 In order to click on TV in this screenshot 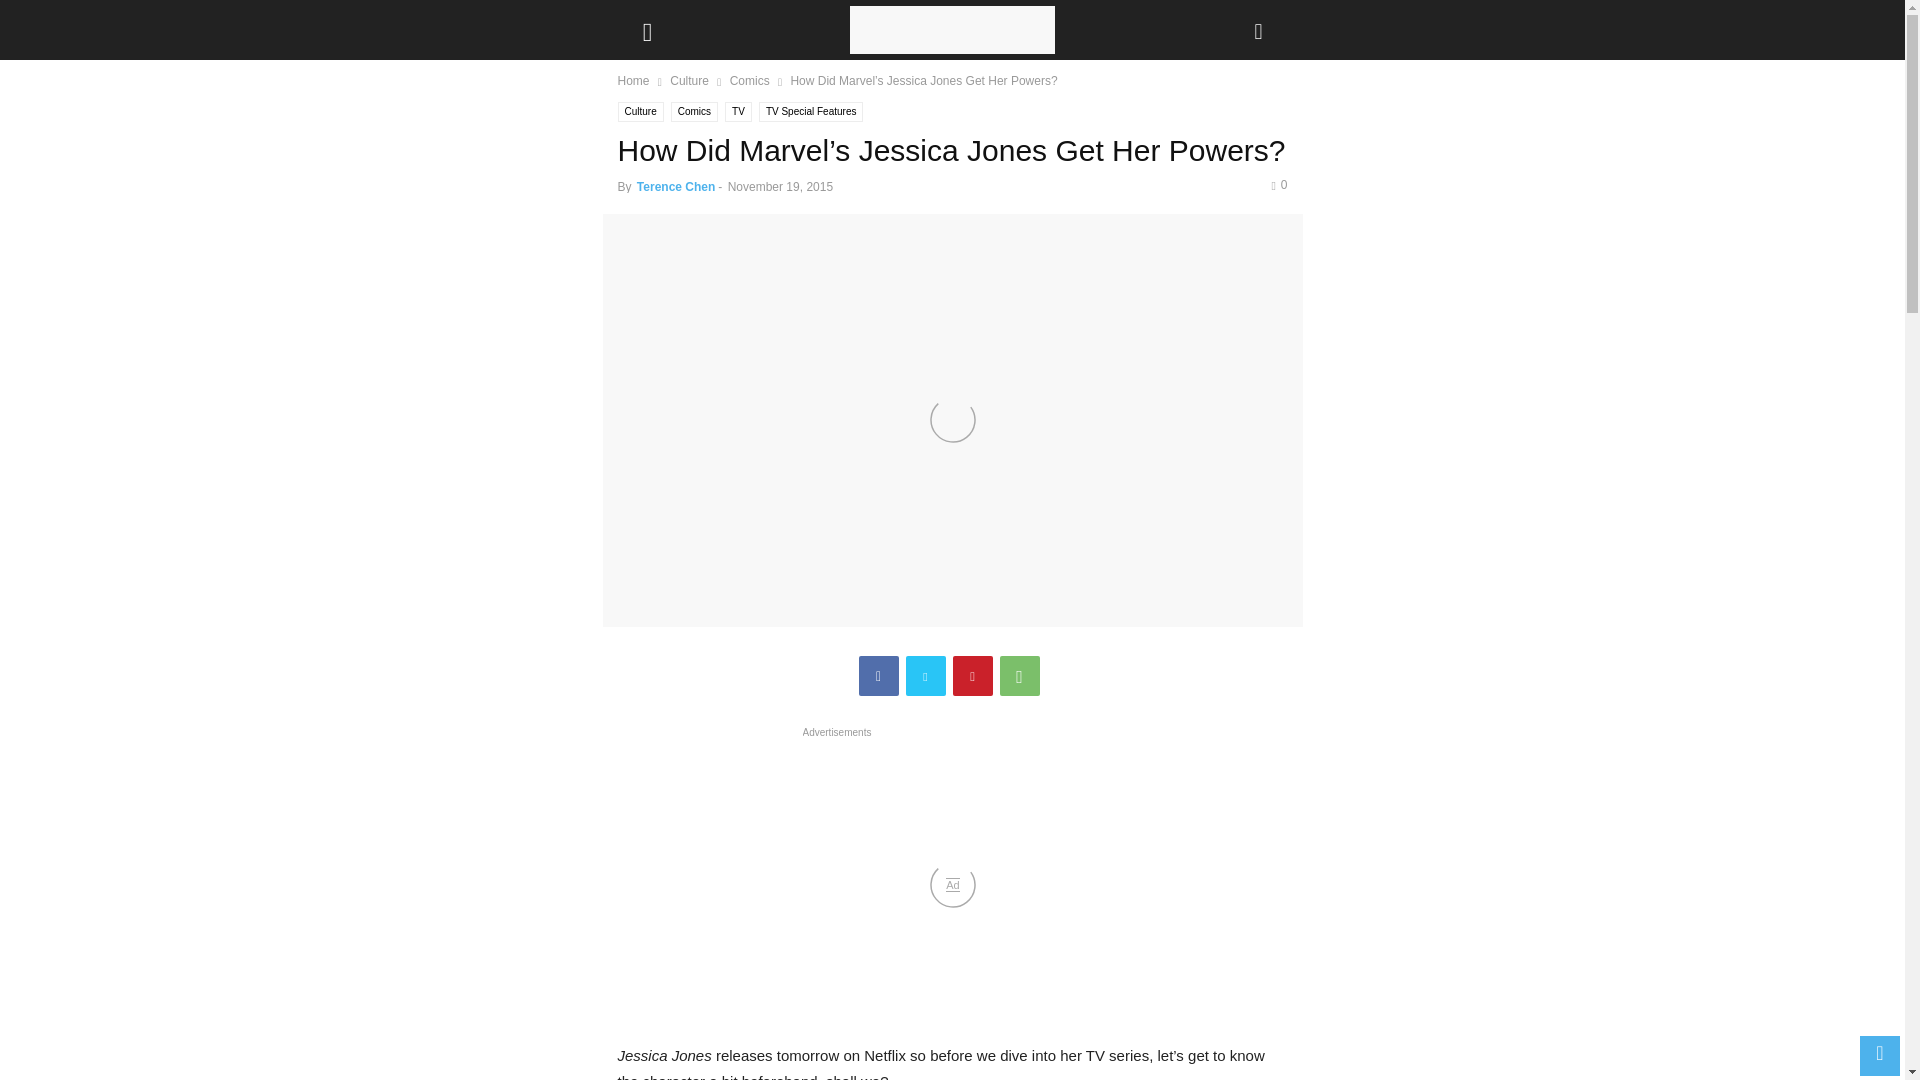, I will do `click(738, 112)`.